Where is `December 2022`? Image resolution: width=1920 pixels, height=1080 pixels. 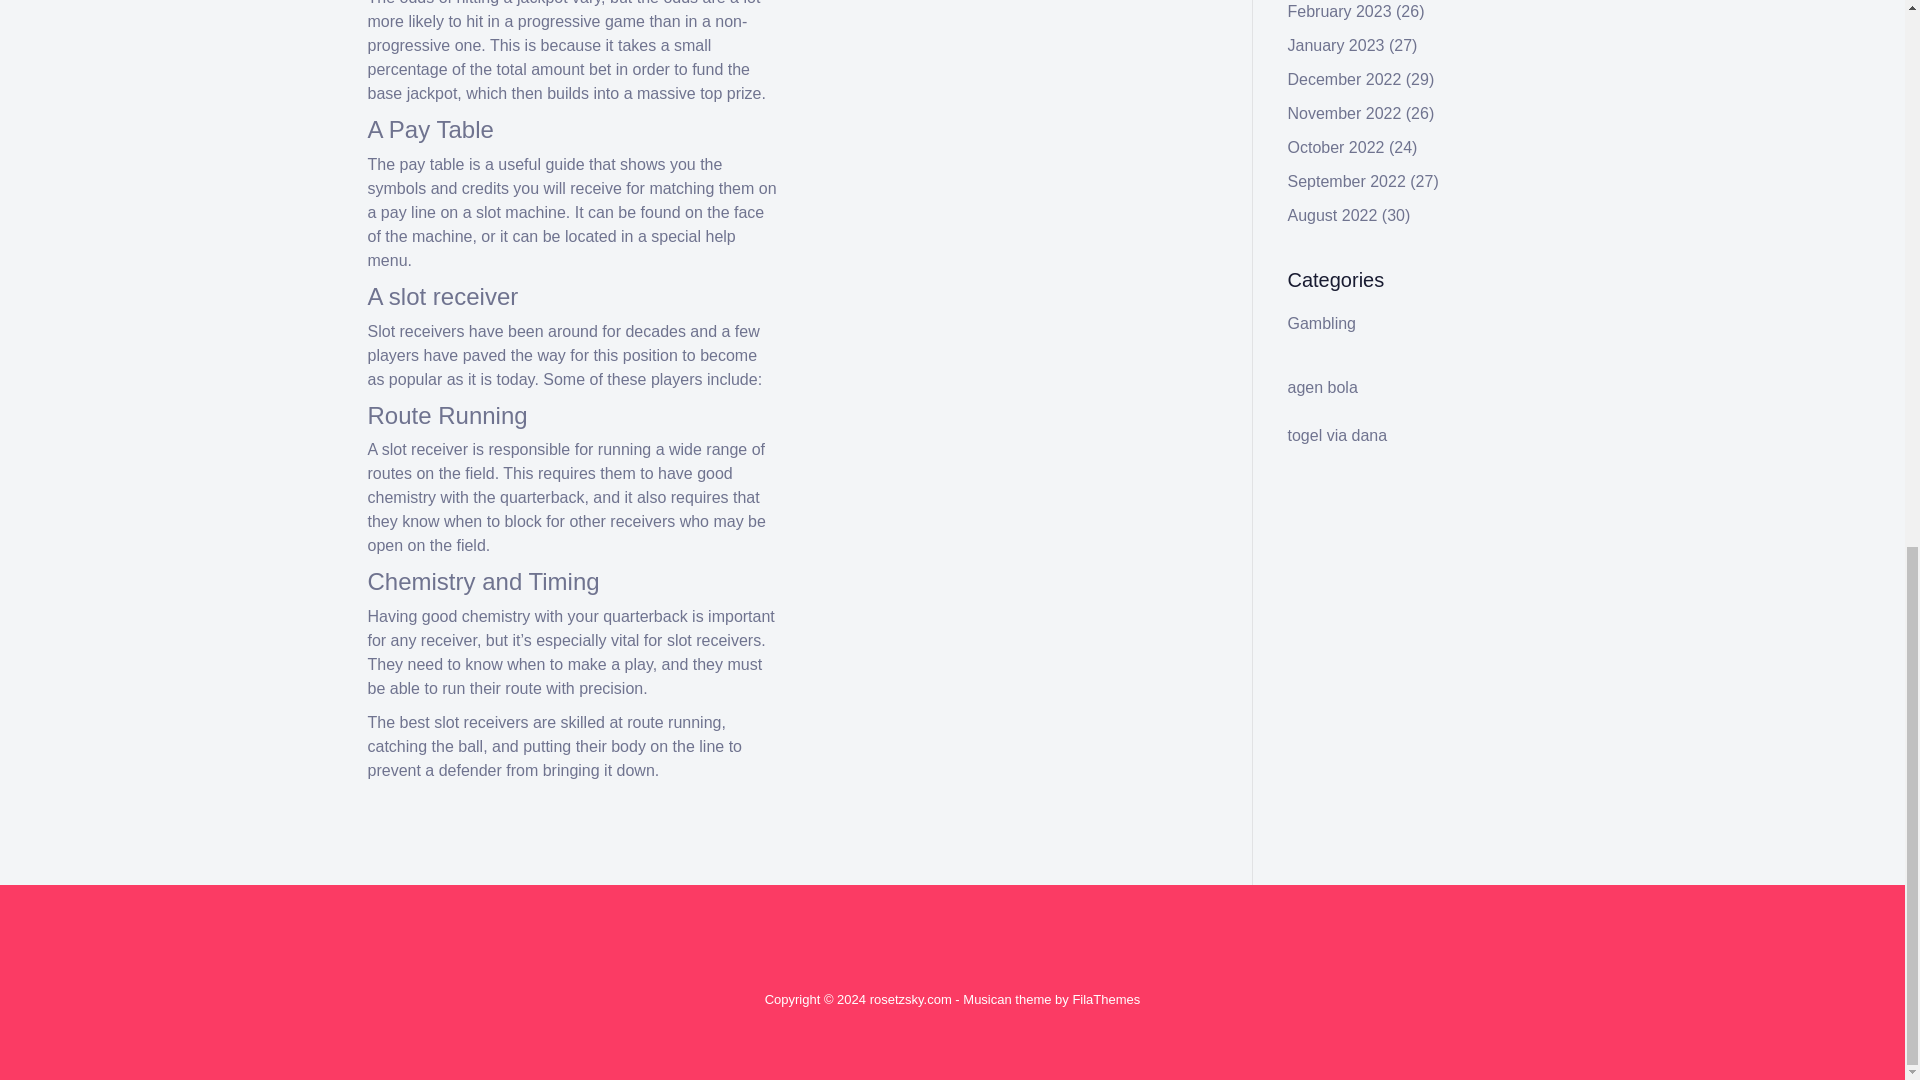 December 2022 is located at coordinates (1344, 79).